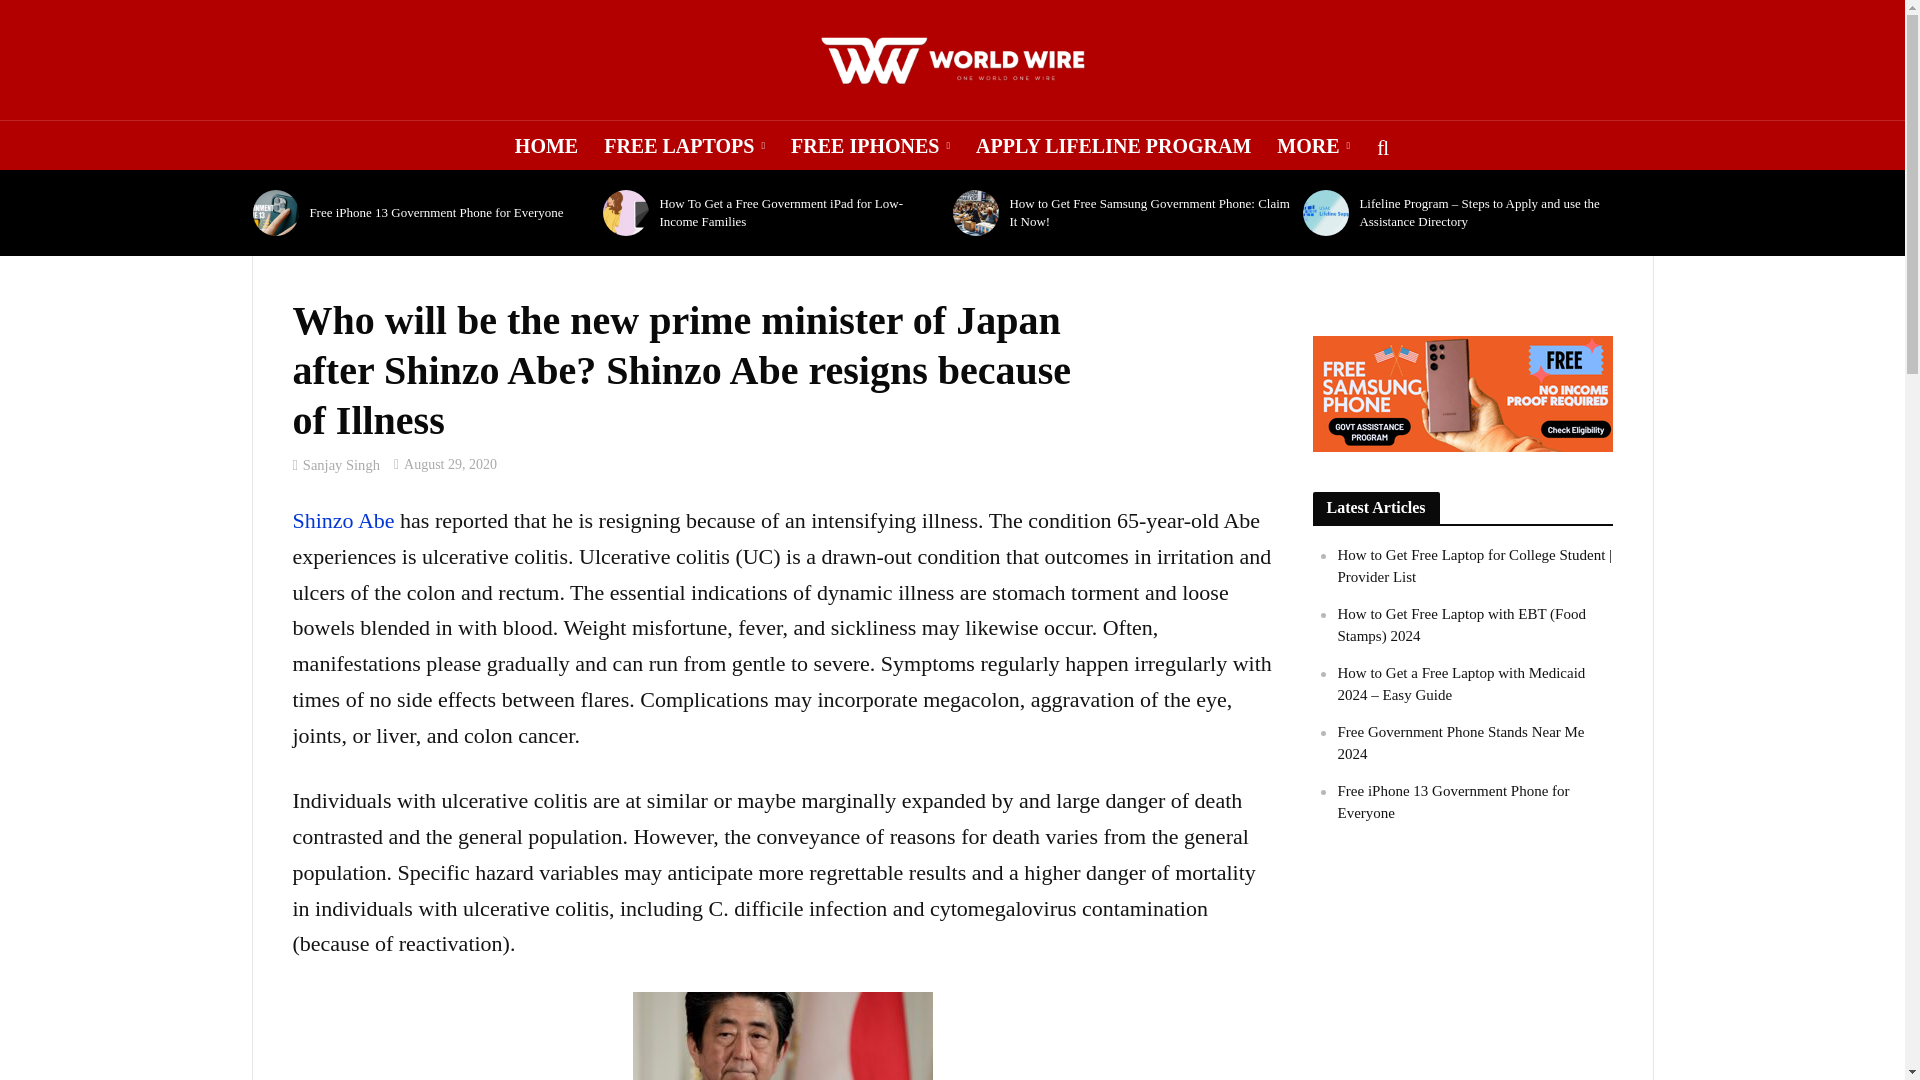 The height and width of the screenshot is (1080, 1920). Describe the element at coordinates (625, 213) in the screenshot. I see `How To Get a Free Government iPad for Low-Income Families` at that location.